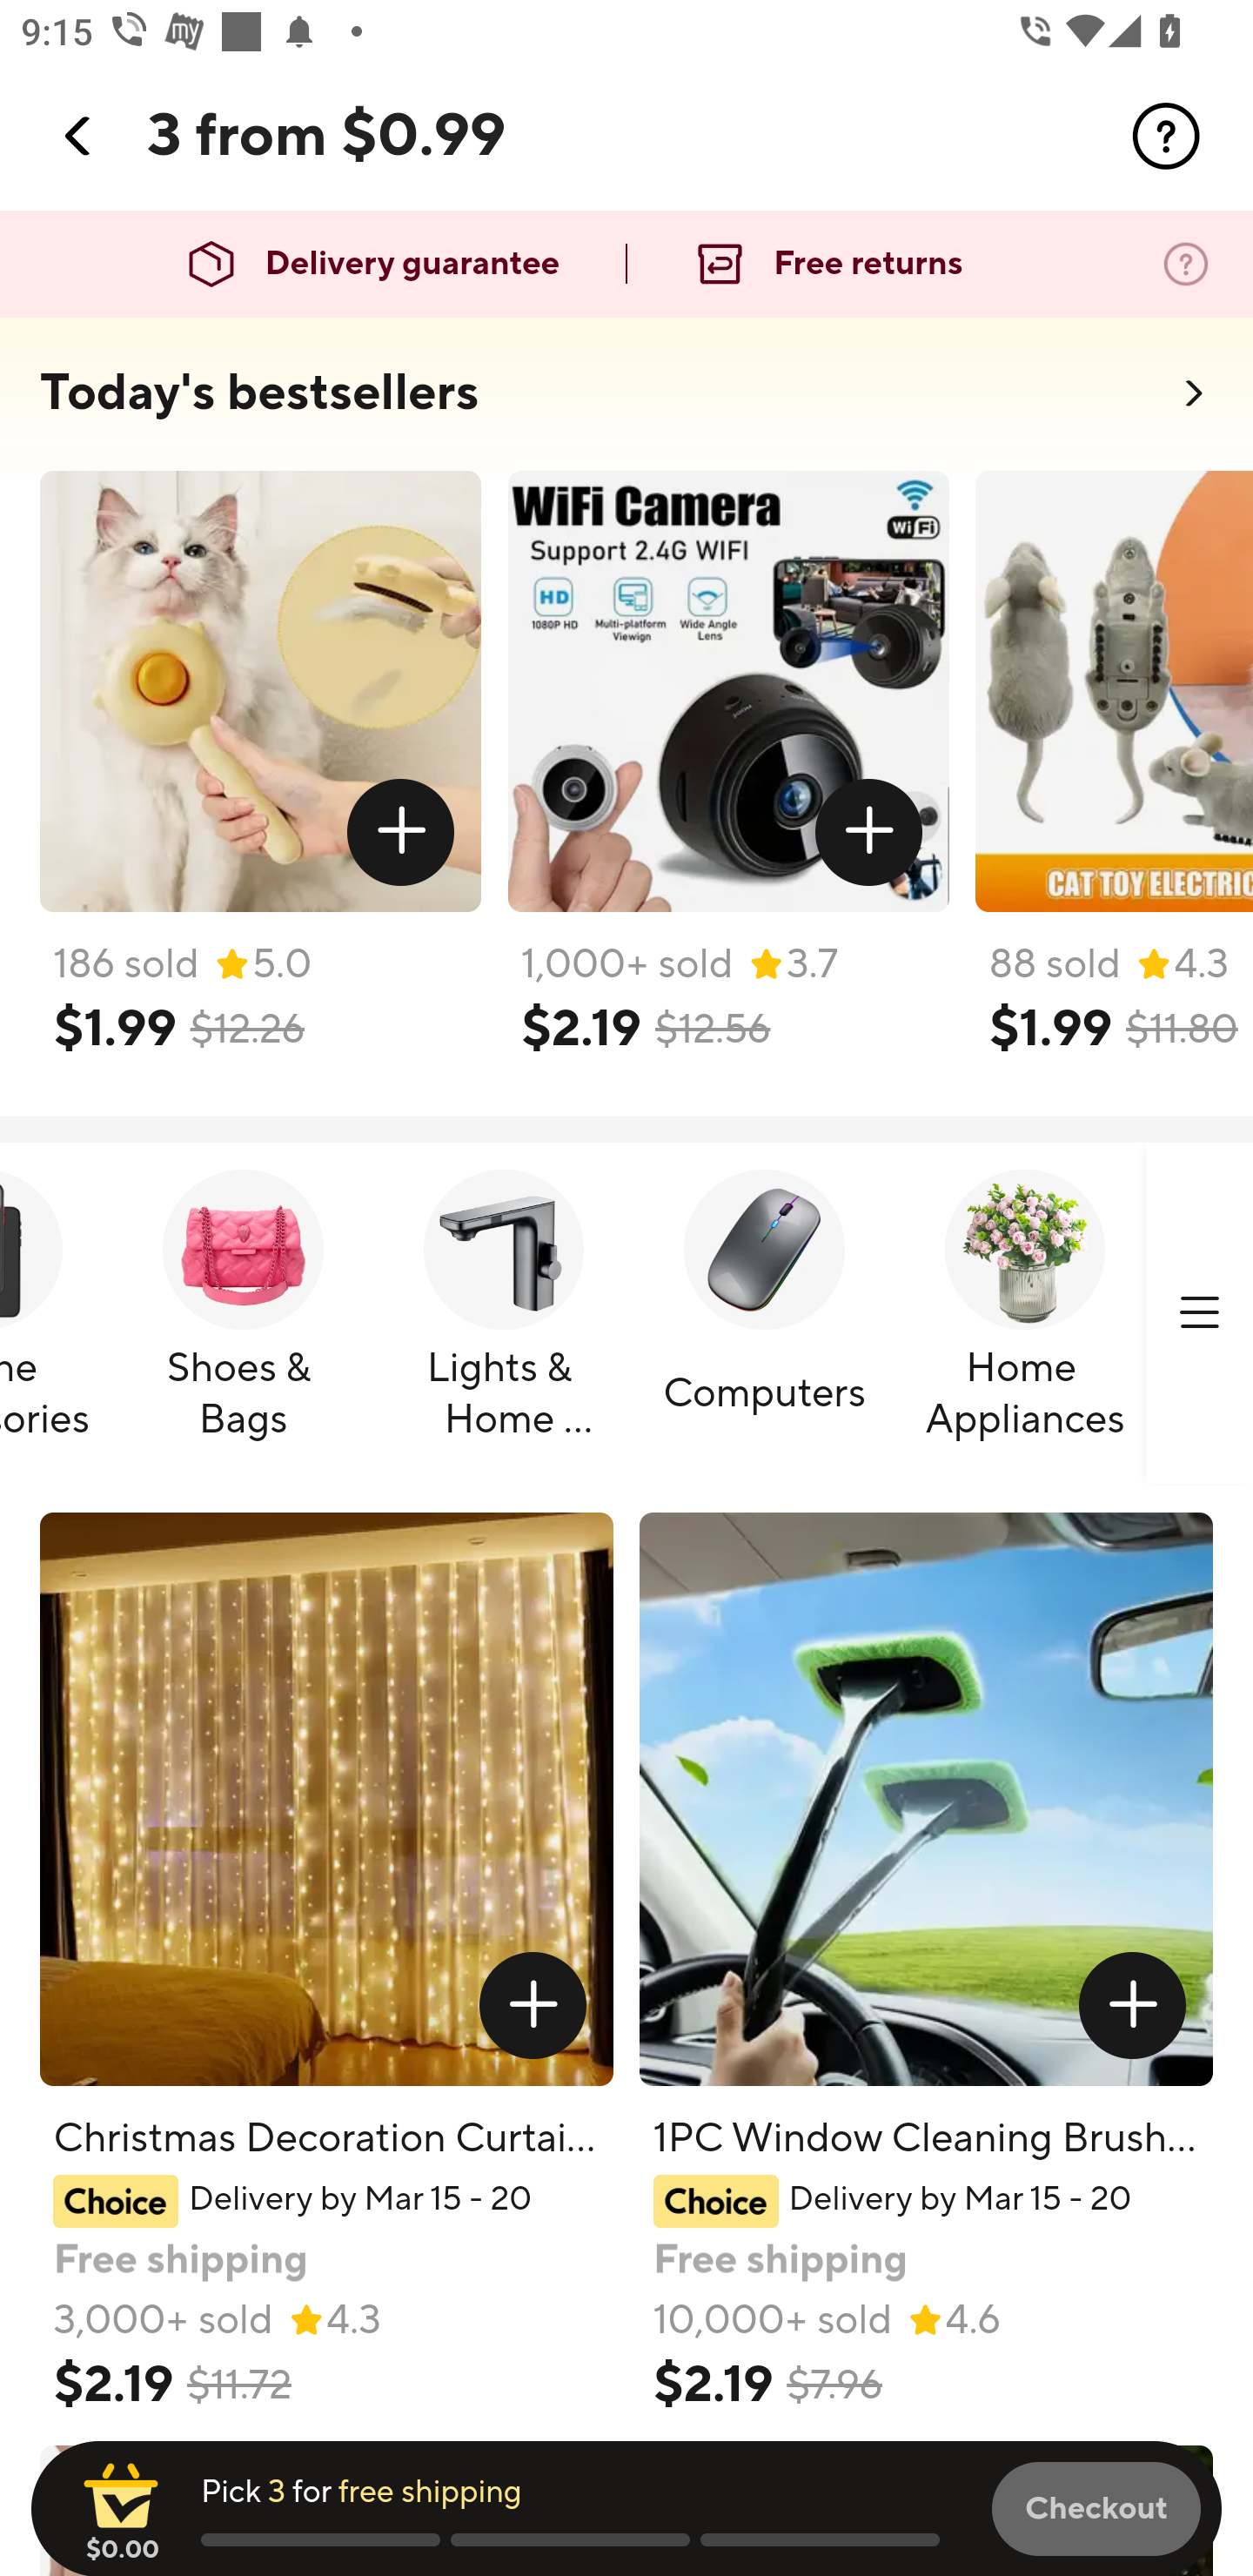 The image size is (1253, 2576). I want to click on Today's bestsellers  Today's bestsellers , so click(626, 402).